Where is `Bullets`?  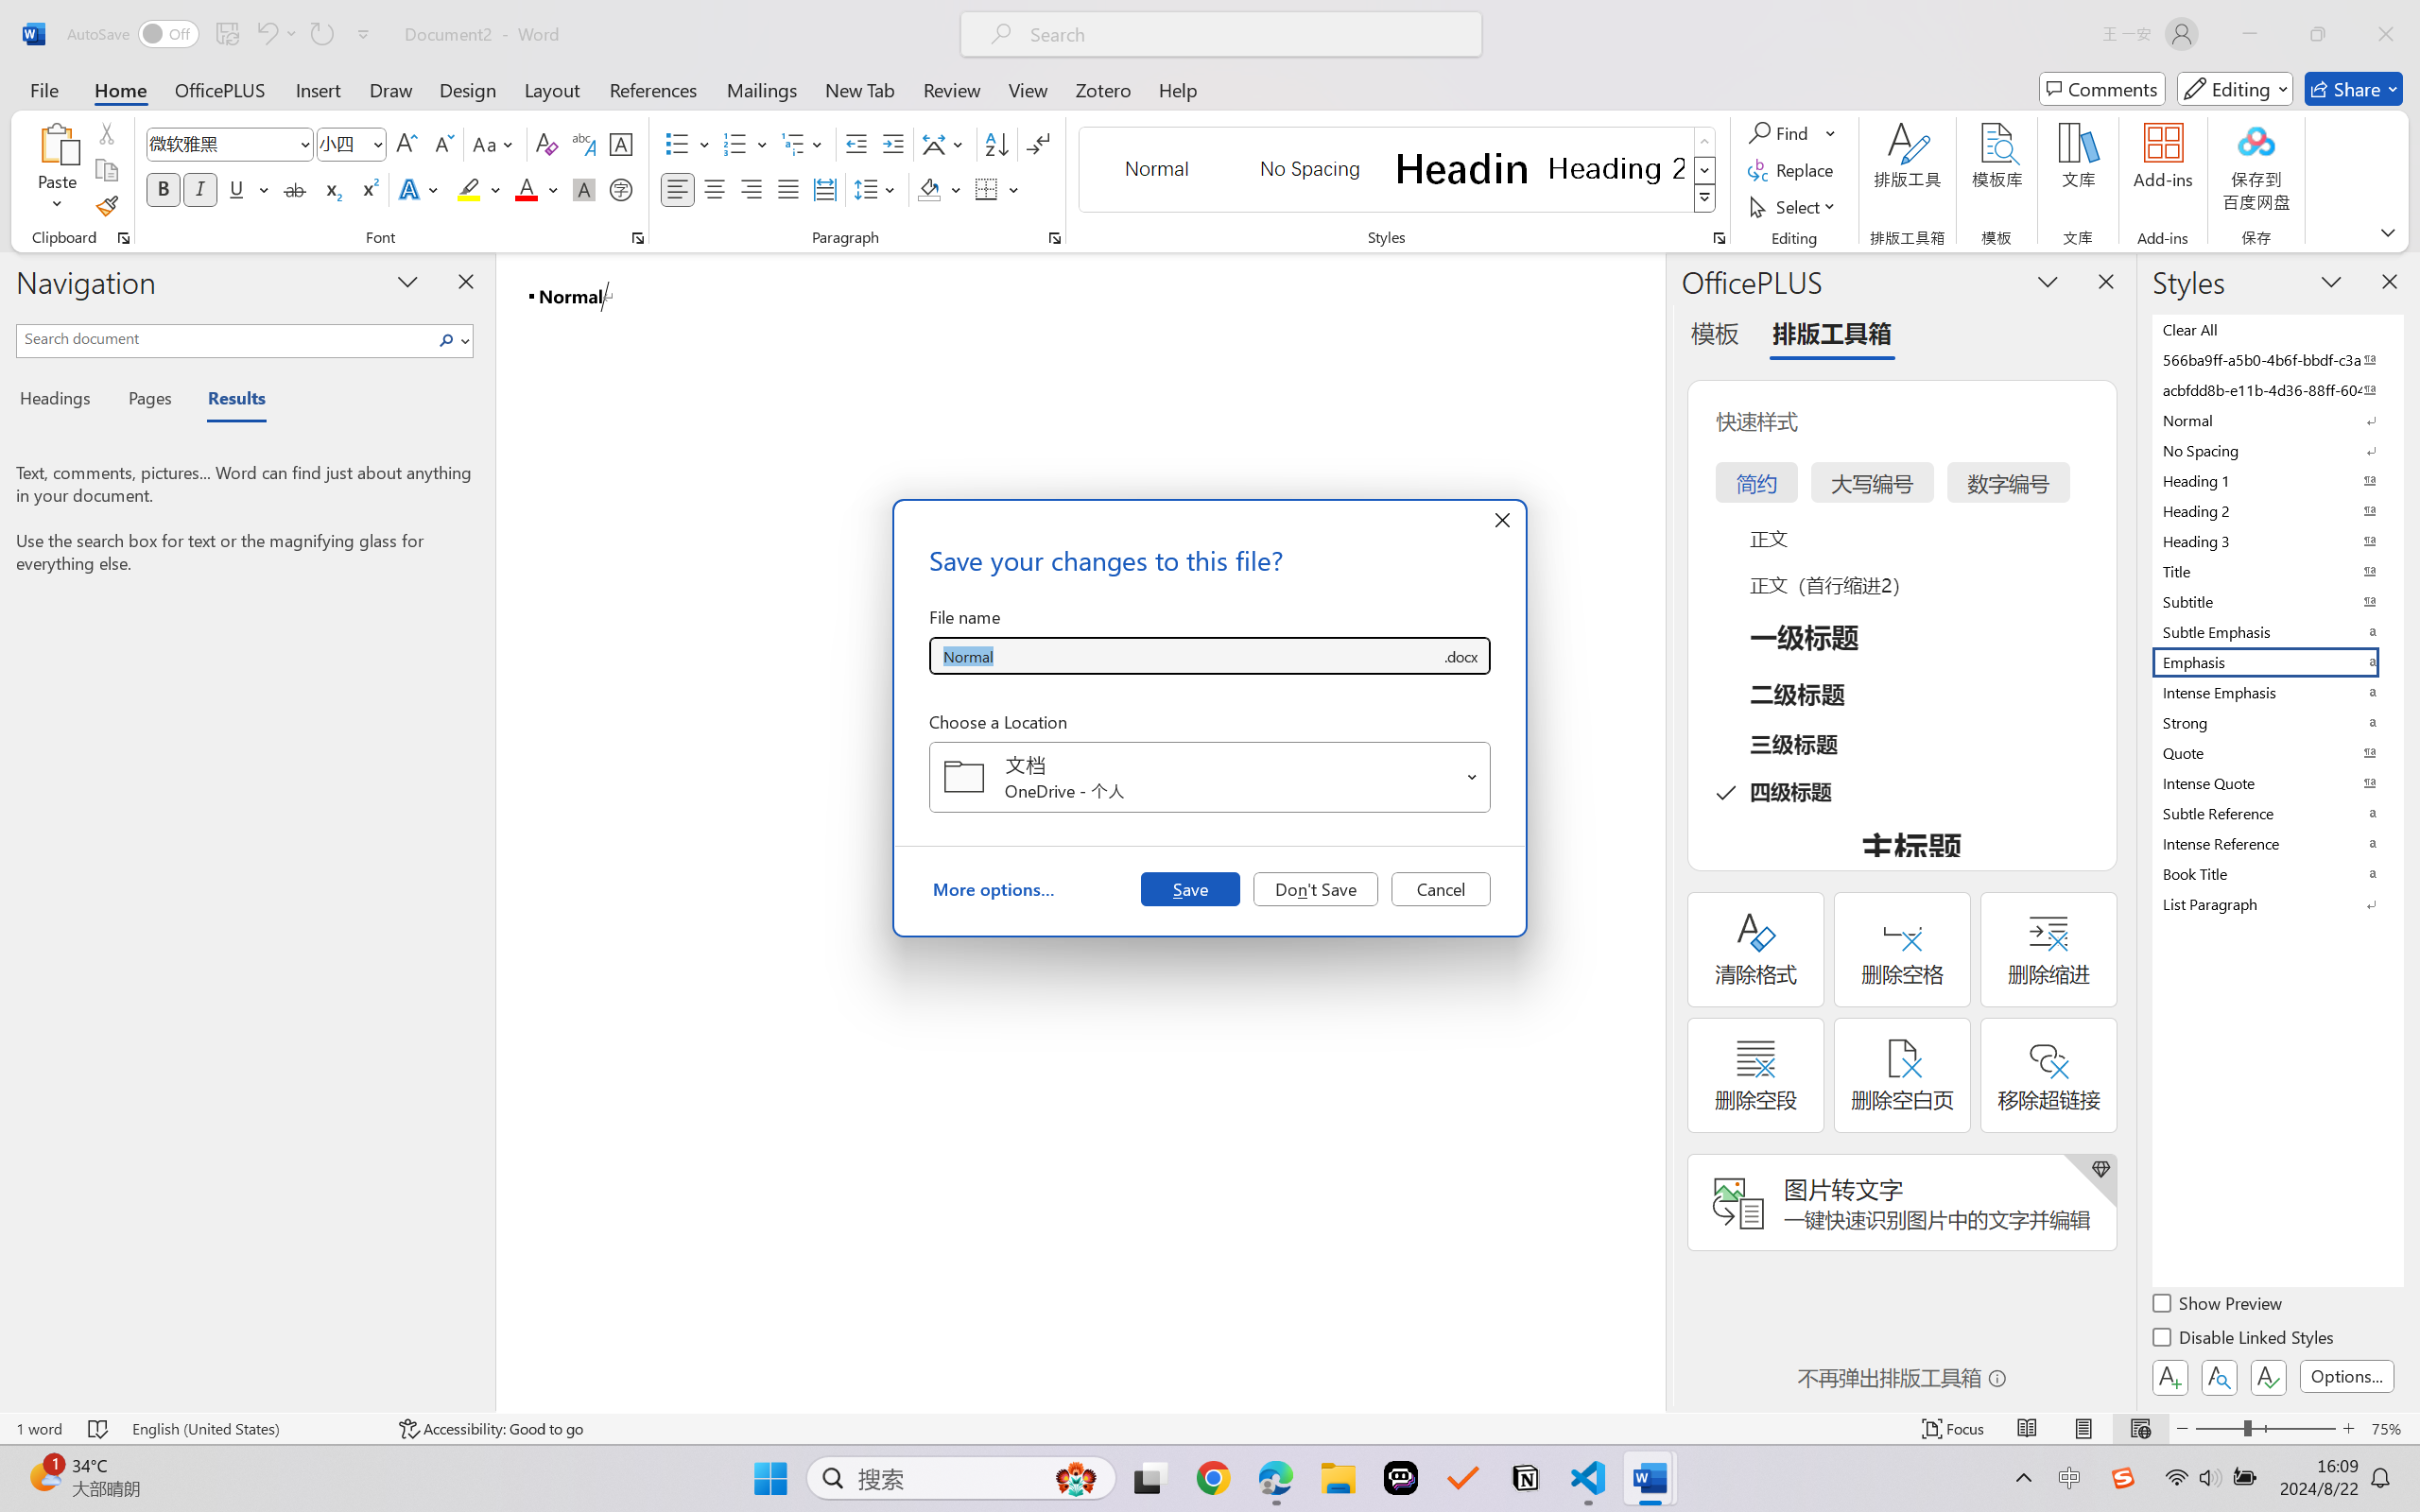
Bullets is located at coordinates (688, 144).